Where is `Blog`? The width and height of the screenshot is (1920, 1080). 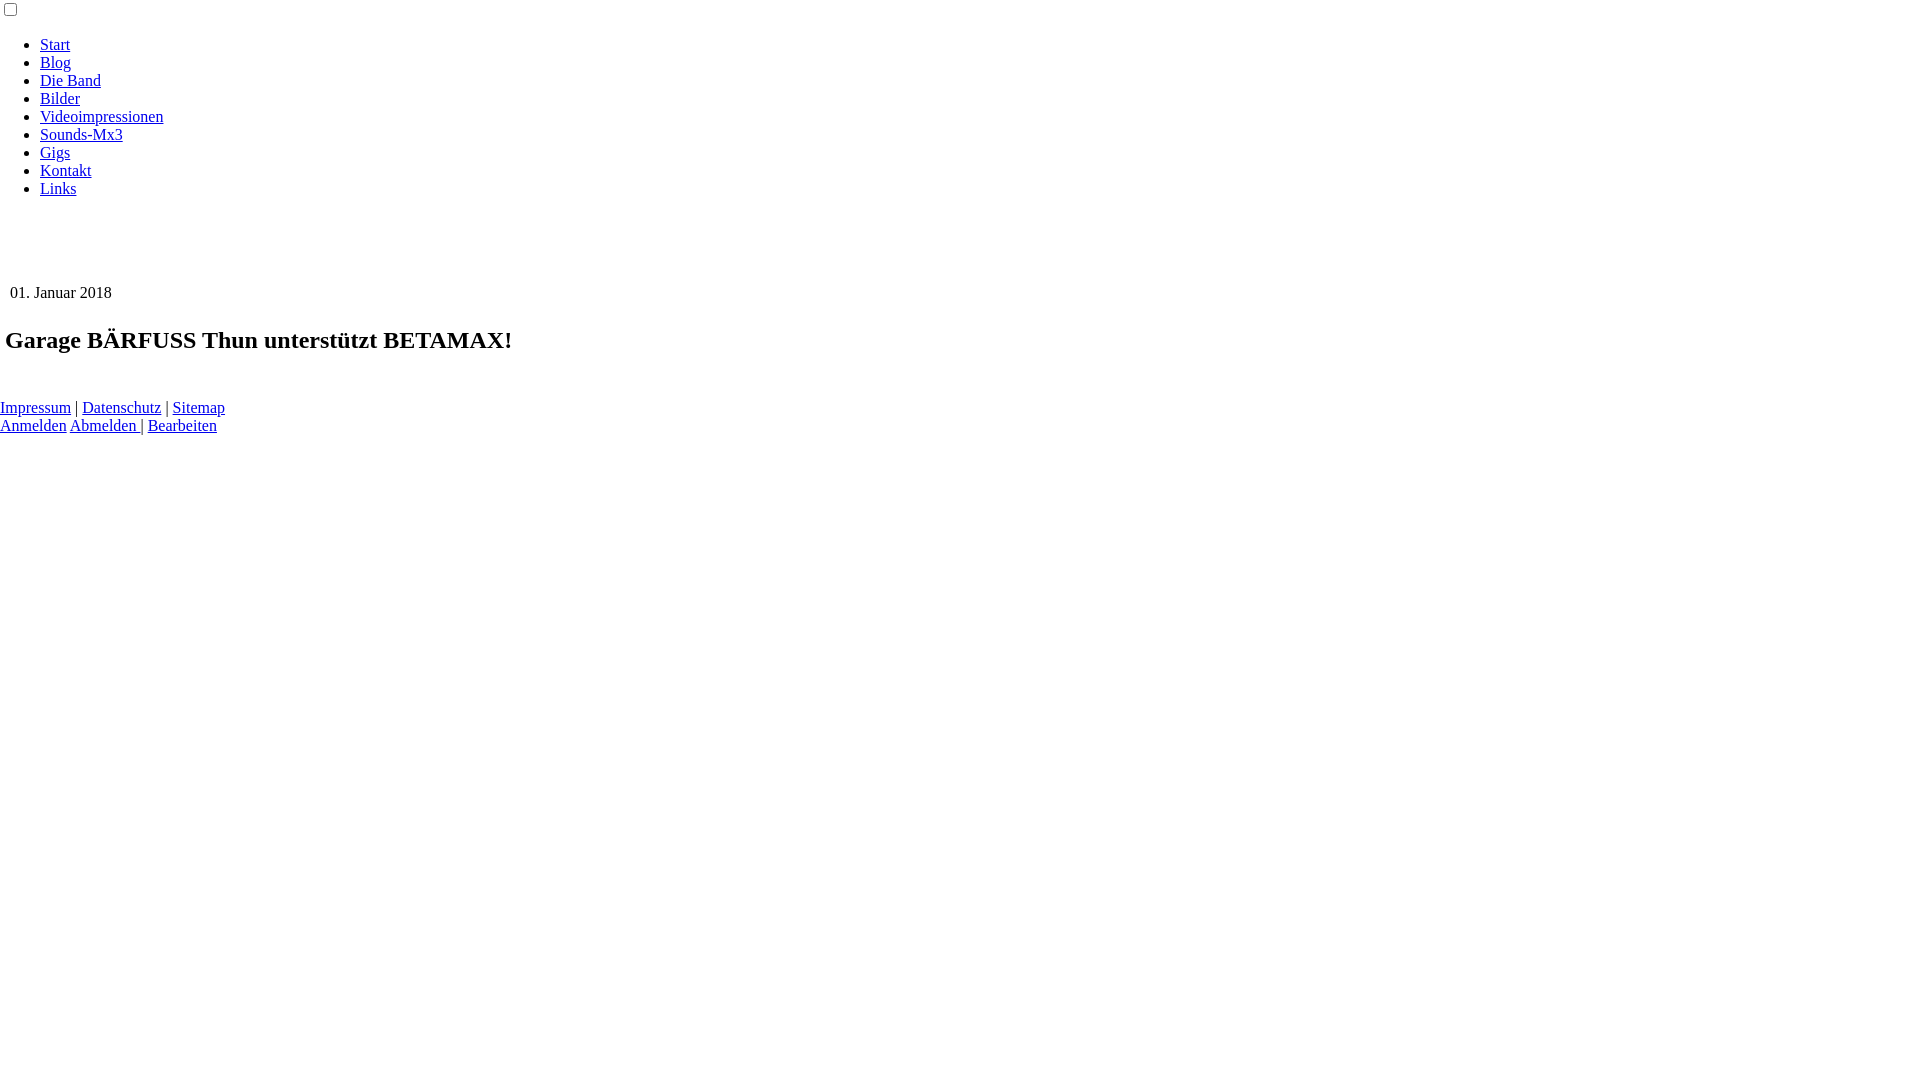 Blog is located at coordinates (56, 62).